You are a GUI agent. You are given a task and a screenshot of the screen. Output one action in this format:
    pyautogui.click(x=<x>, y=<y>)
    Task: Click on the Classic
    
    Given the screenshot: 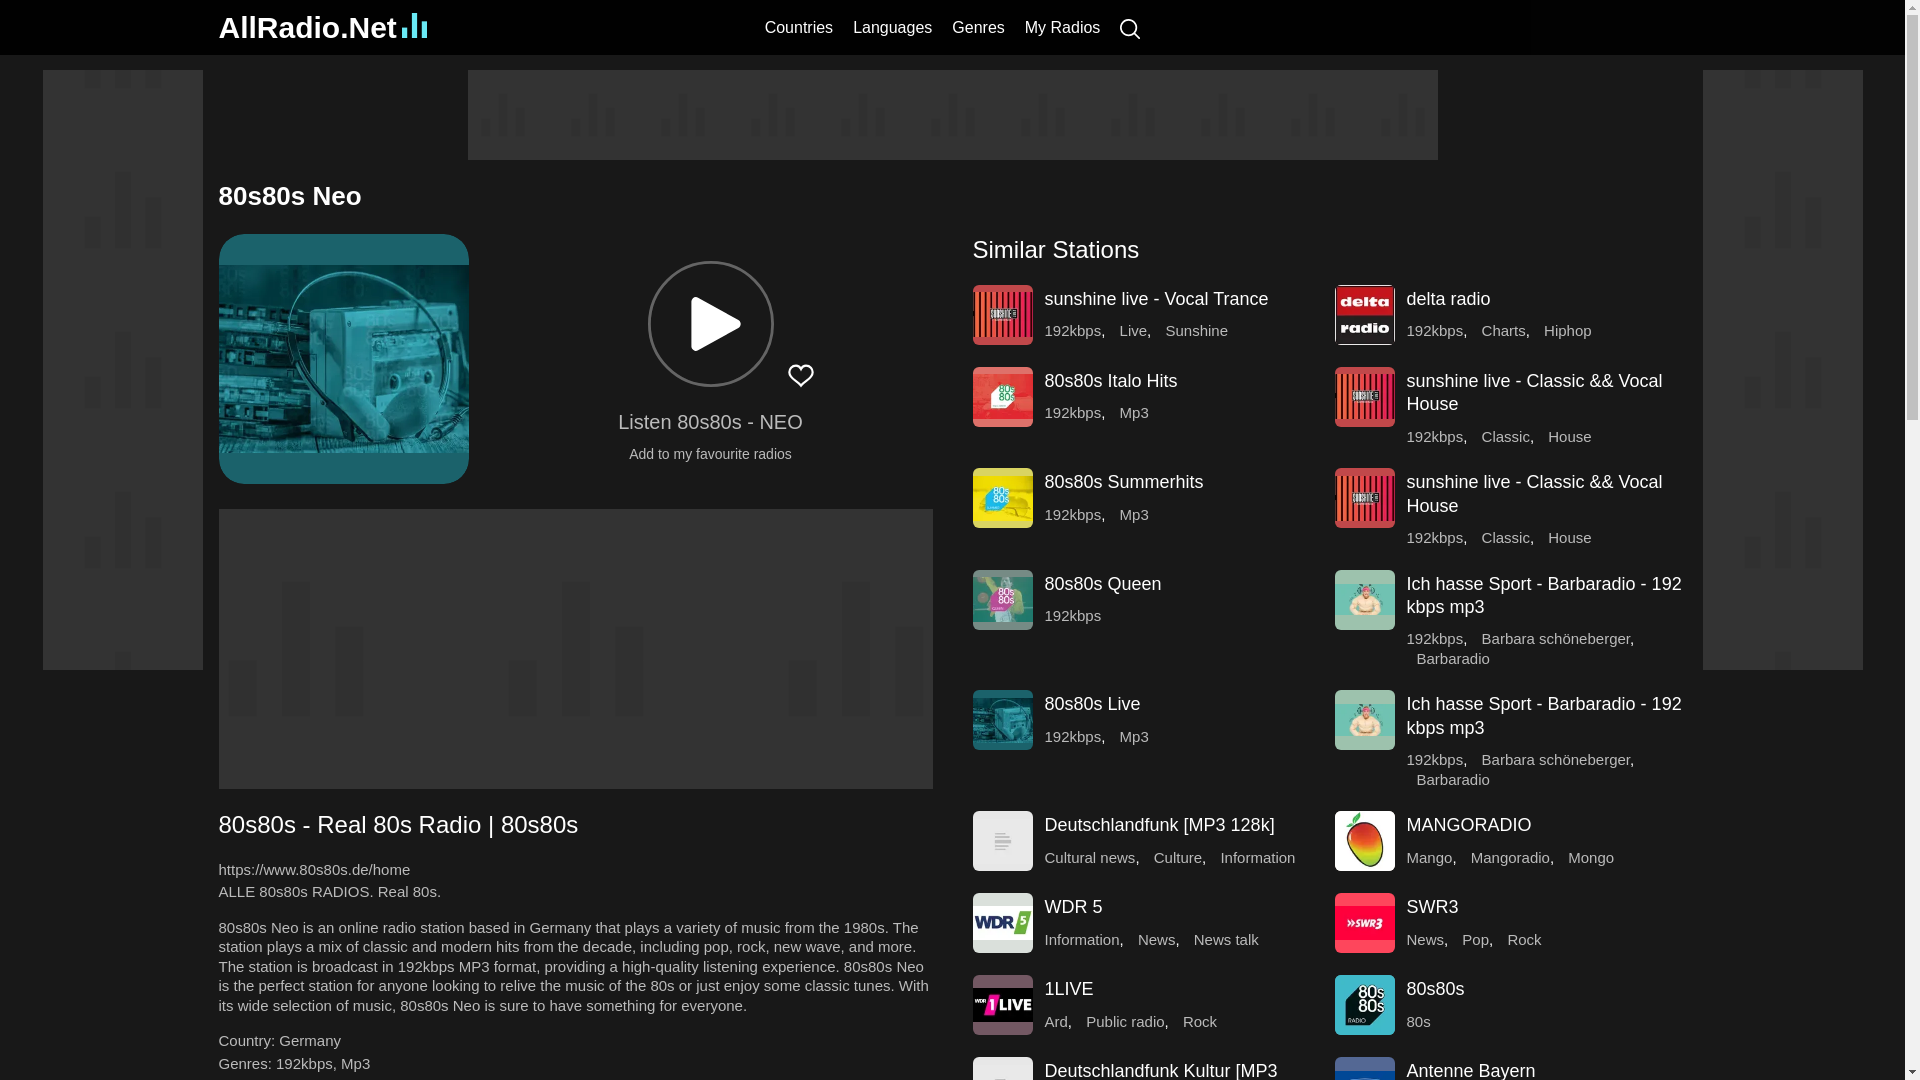 What is the action you would take?
    pyautogui.click(x=1506, y=538)
    